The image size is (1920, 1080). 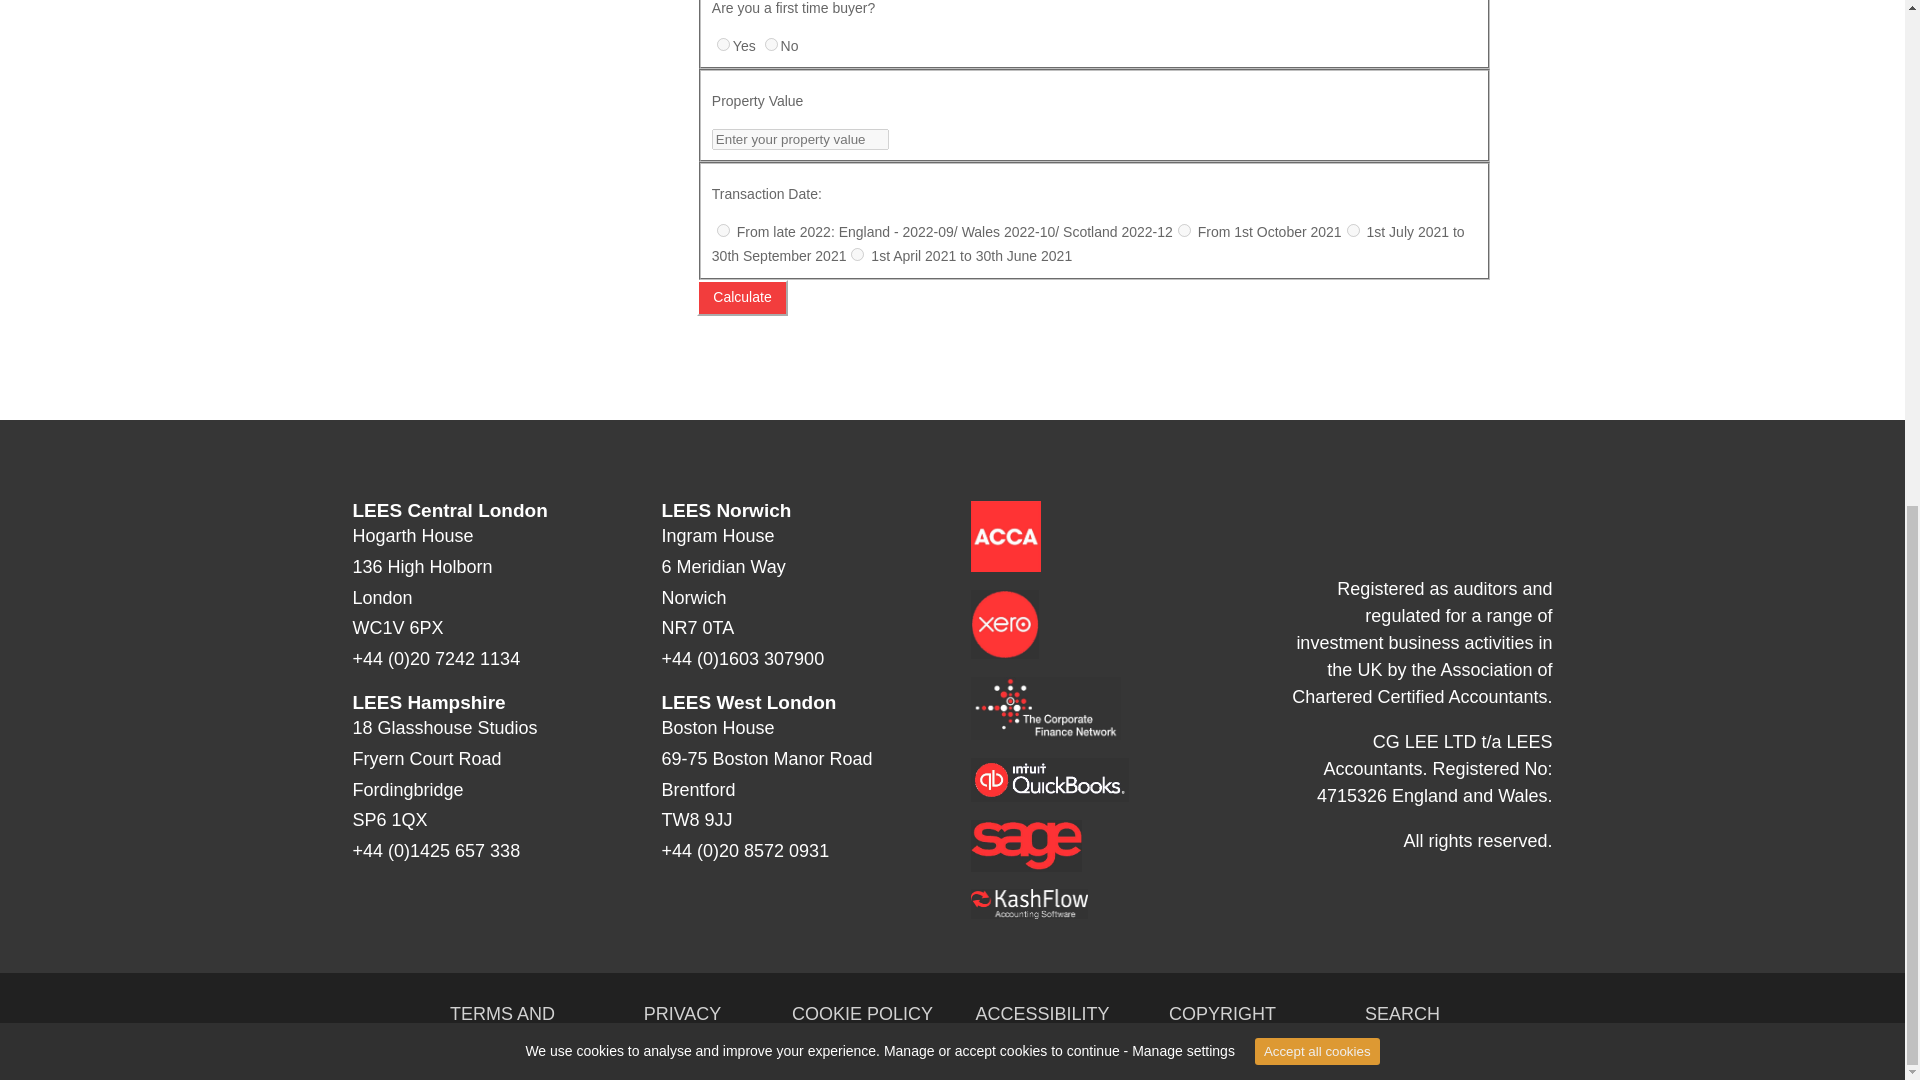 I want to click on asset 14, so click(x=1026, y=845).